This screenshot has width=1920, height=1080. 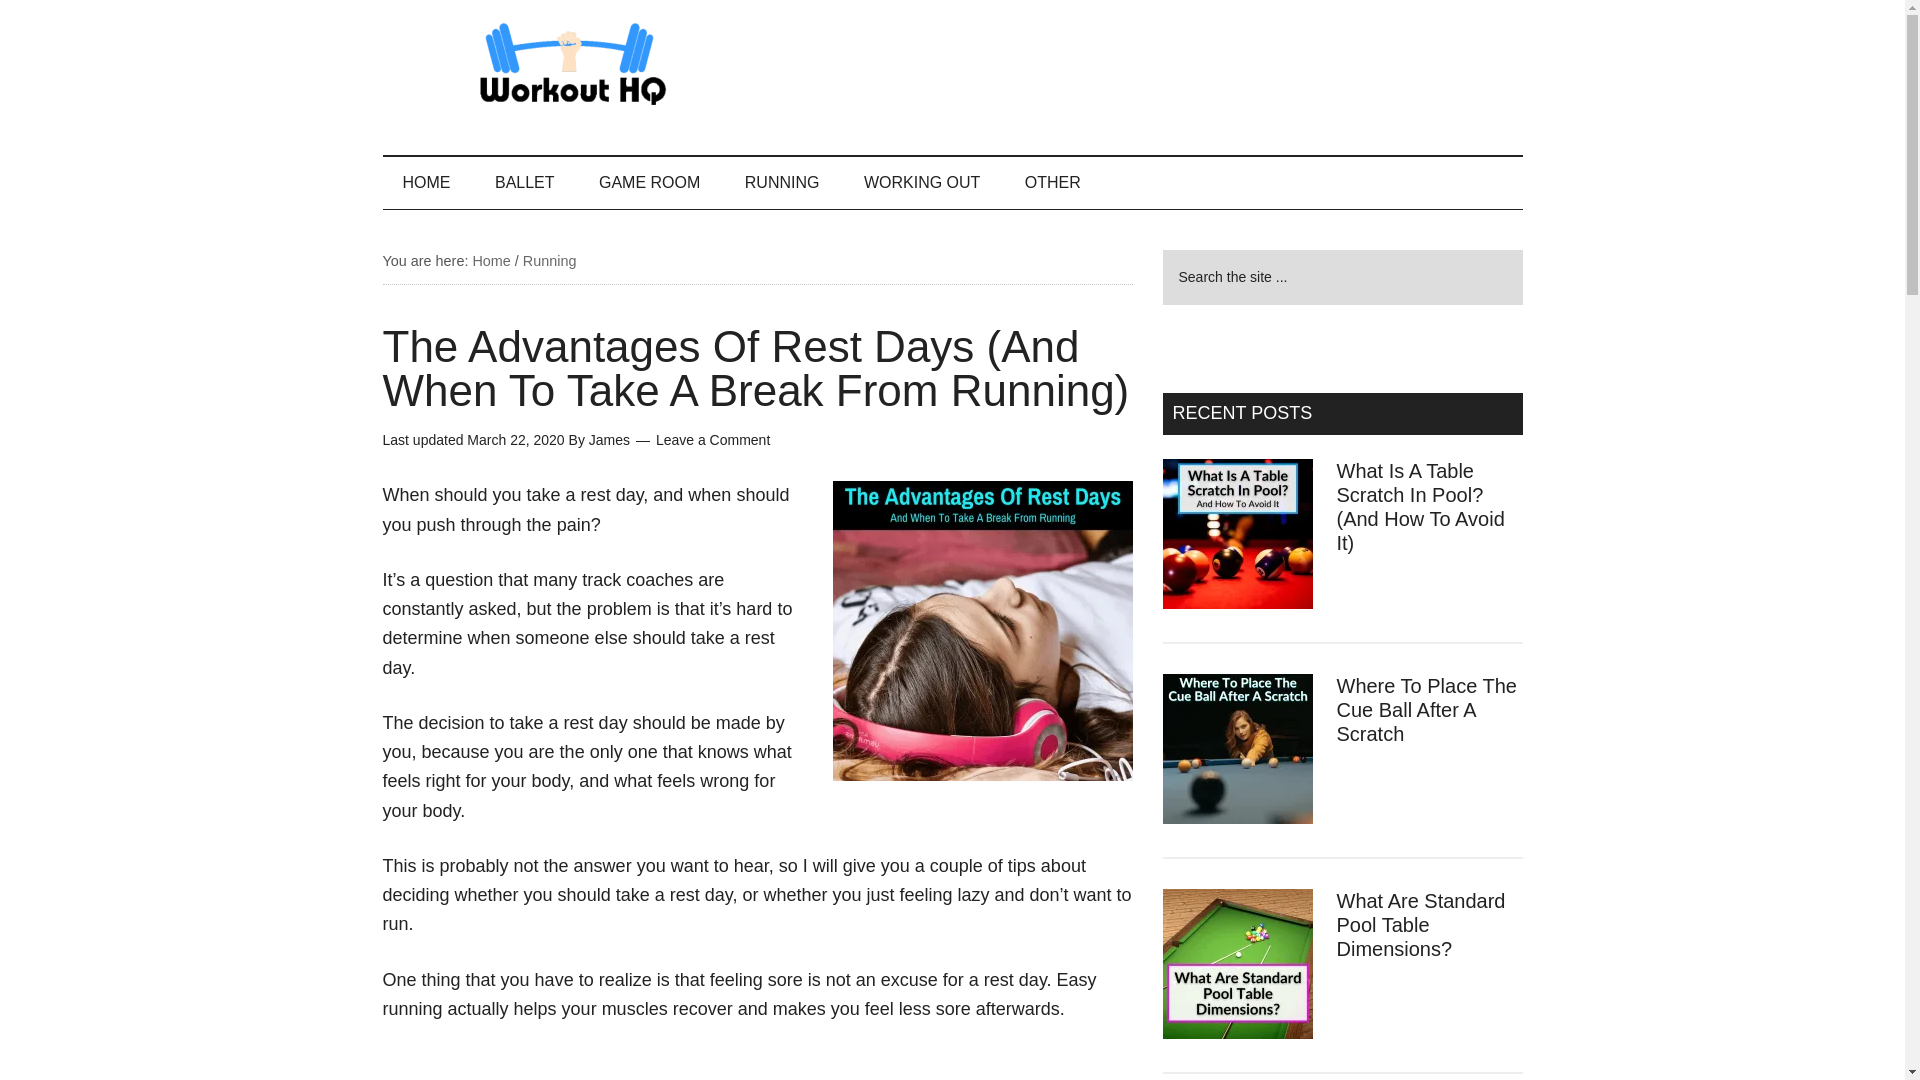 What do you see at coordinates (712, 440) in the screenshot?
I see `Leave a Comment` at bounding box center [712, 440].